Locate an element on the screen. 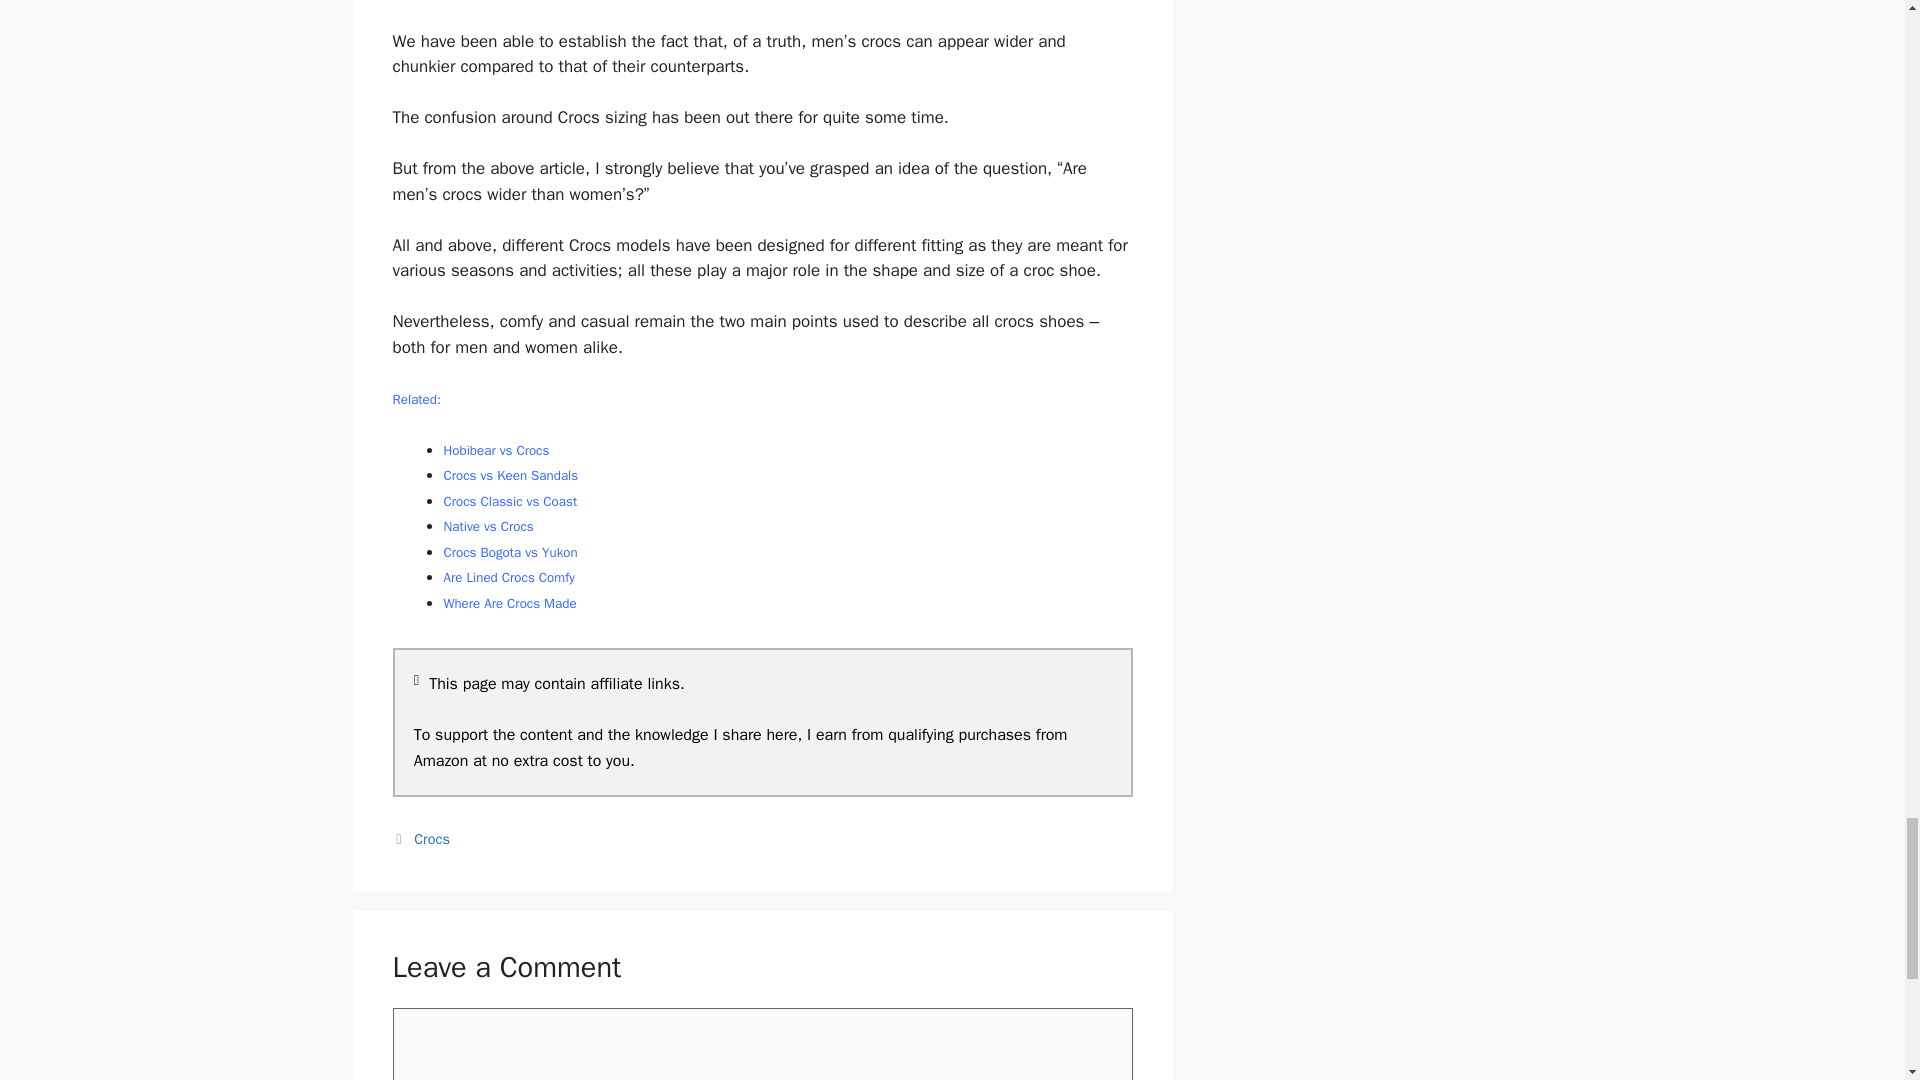  Crocs Bogota vs Yukon is located at coordinates (510, 552).